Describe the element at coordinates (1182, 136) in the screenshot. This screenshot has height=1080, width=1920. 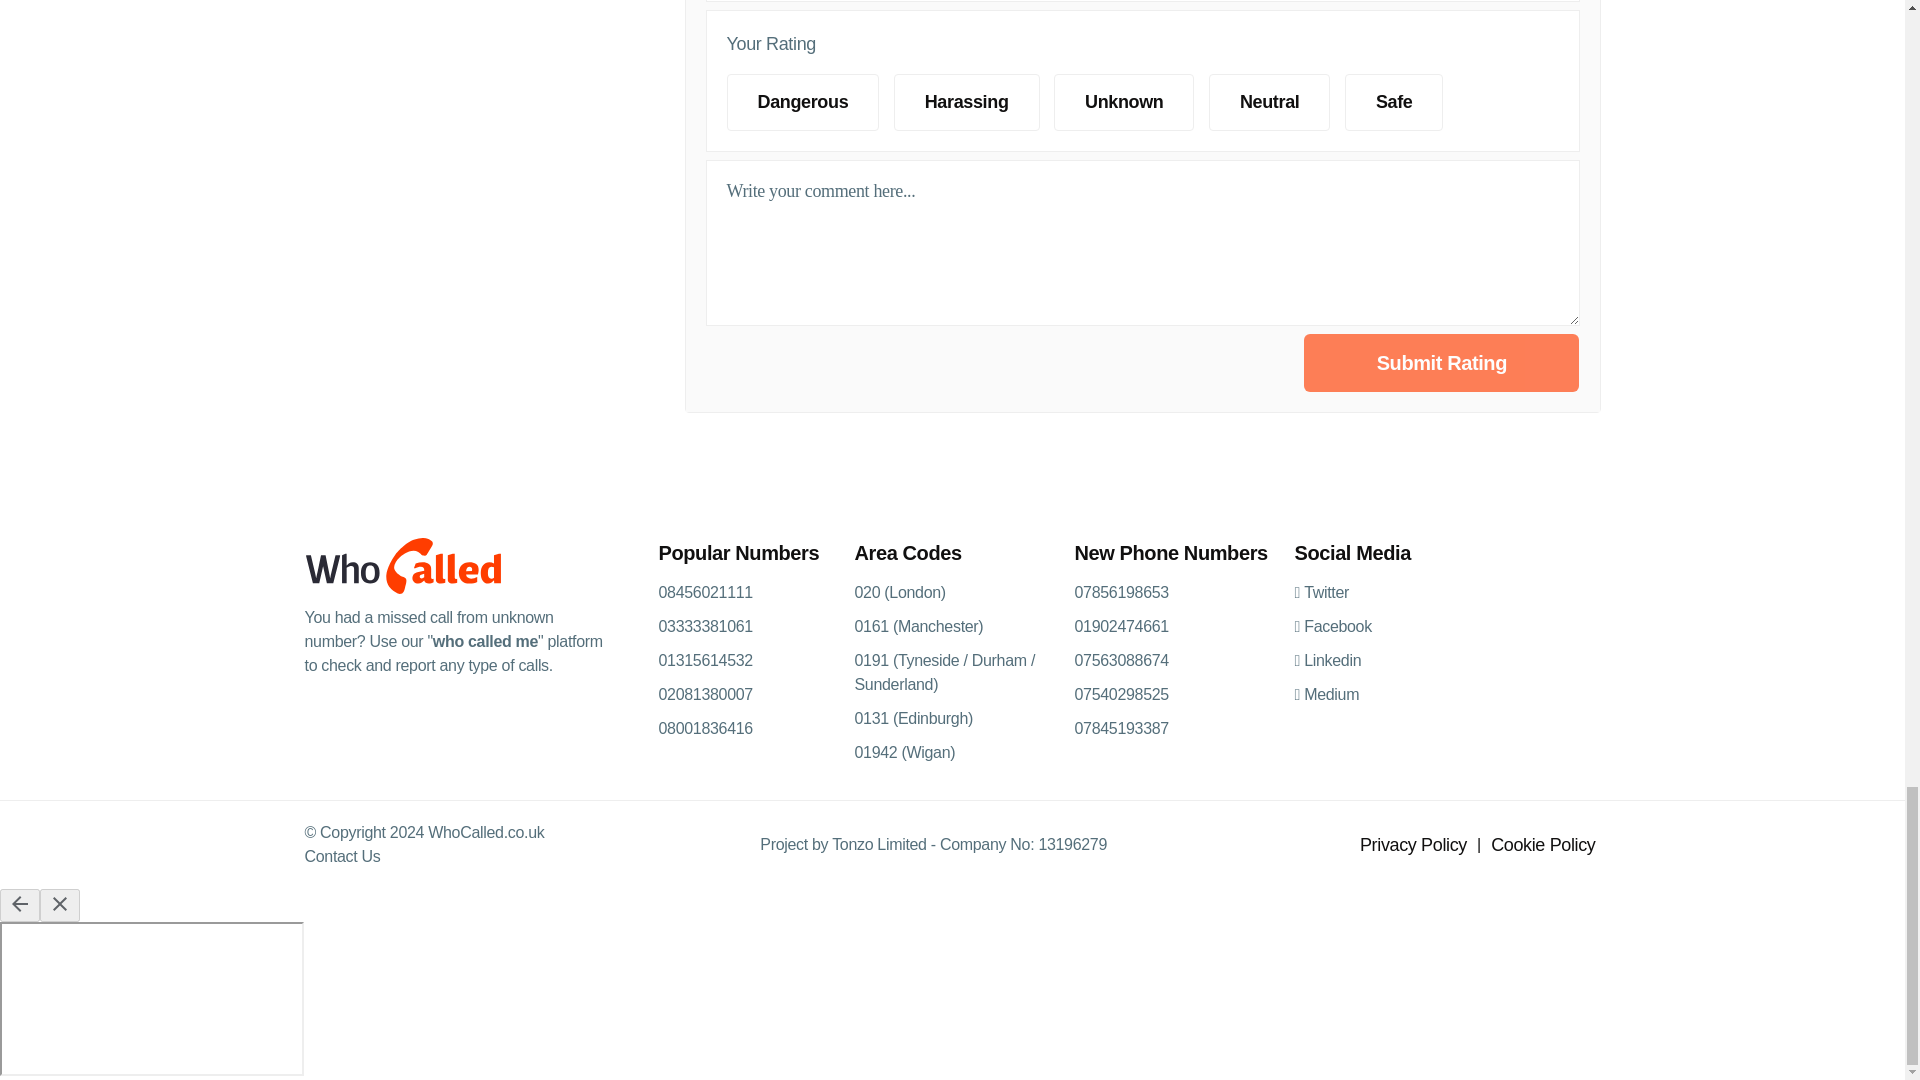
I see `2` at that location.